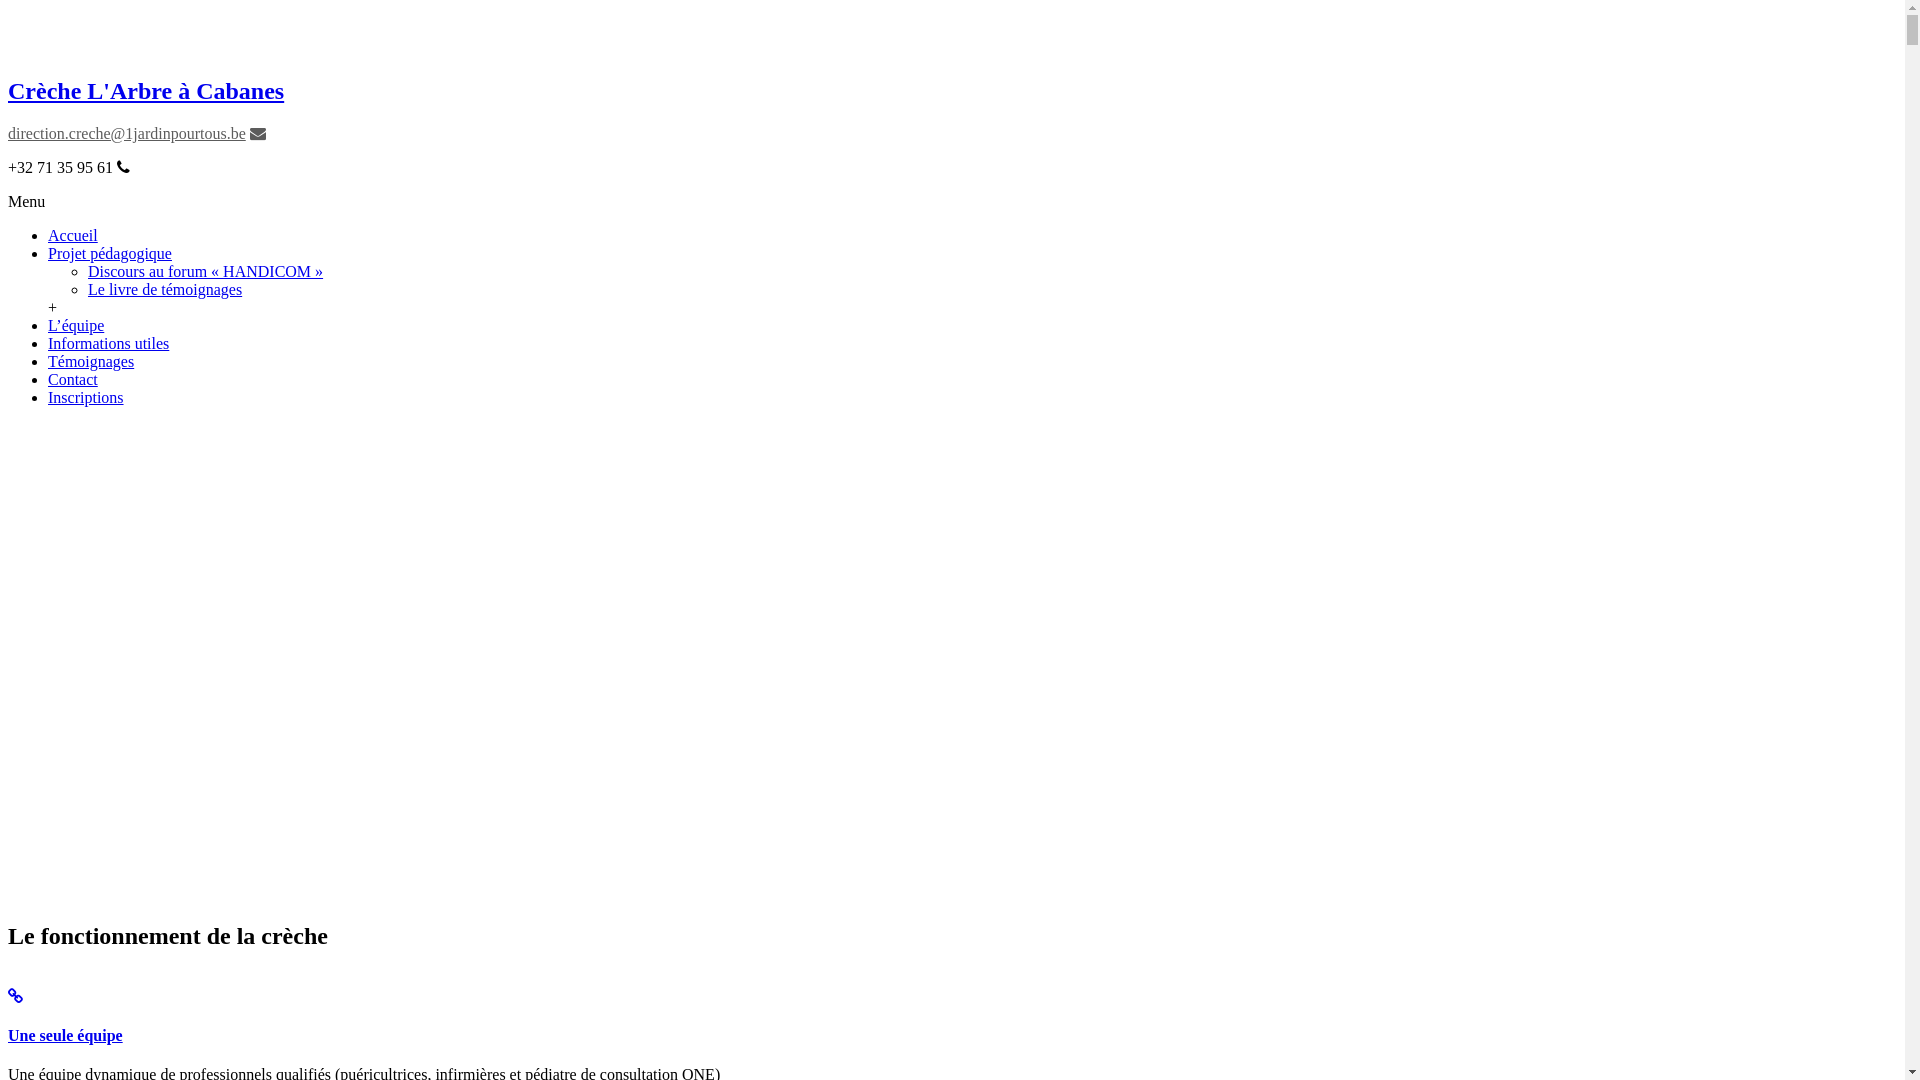  I want to click on Informations utiles, so click(108, 344).